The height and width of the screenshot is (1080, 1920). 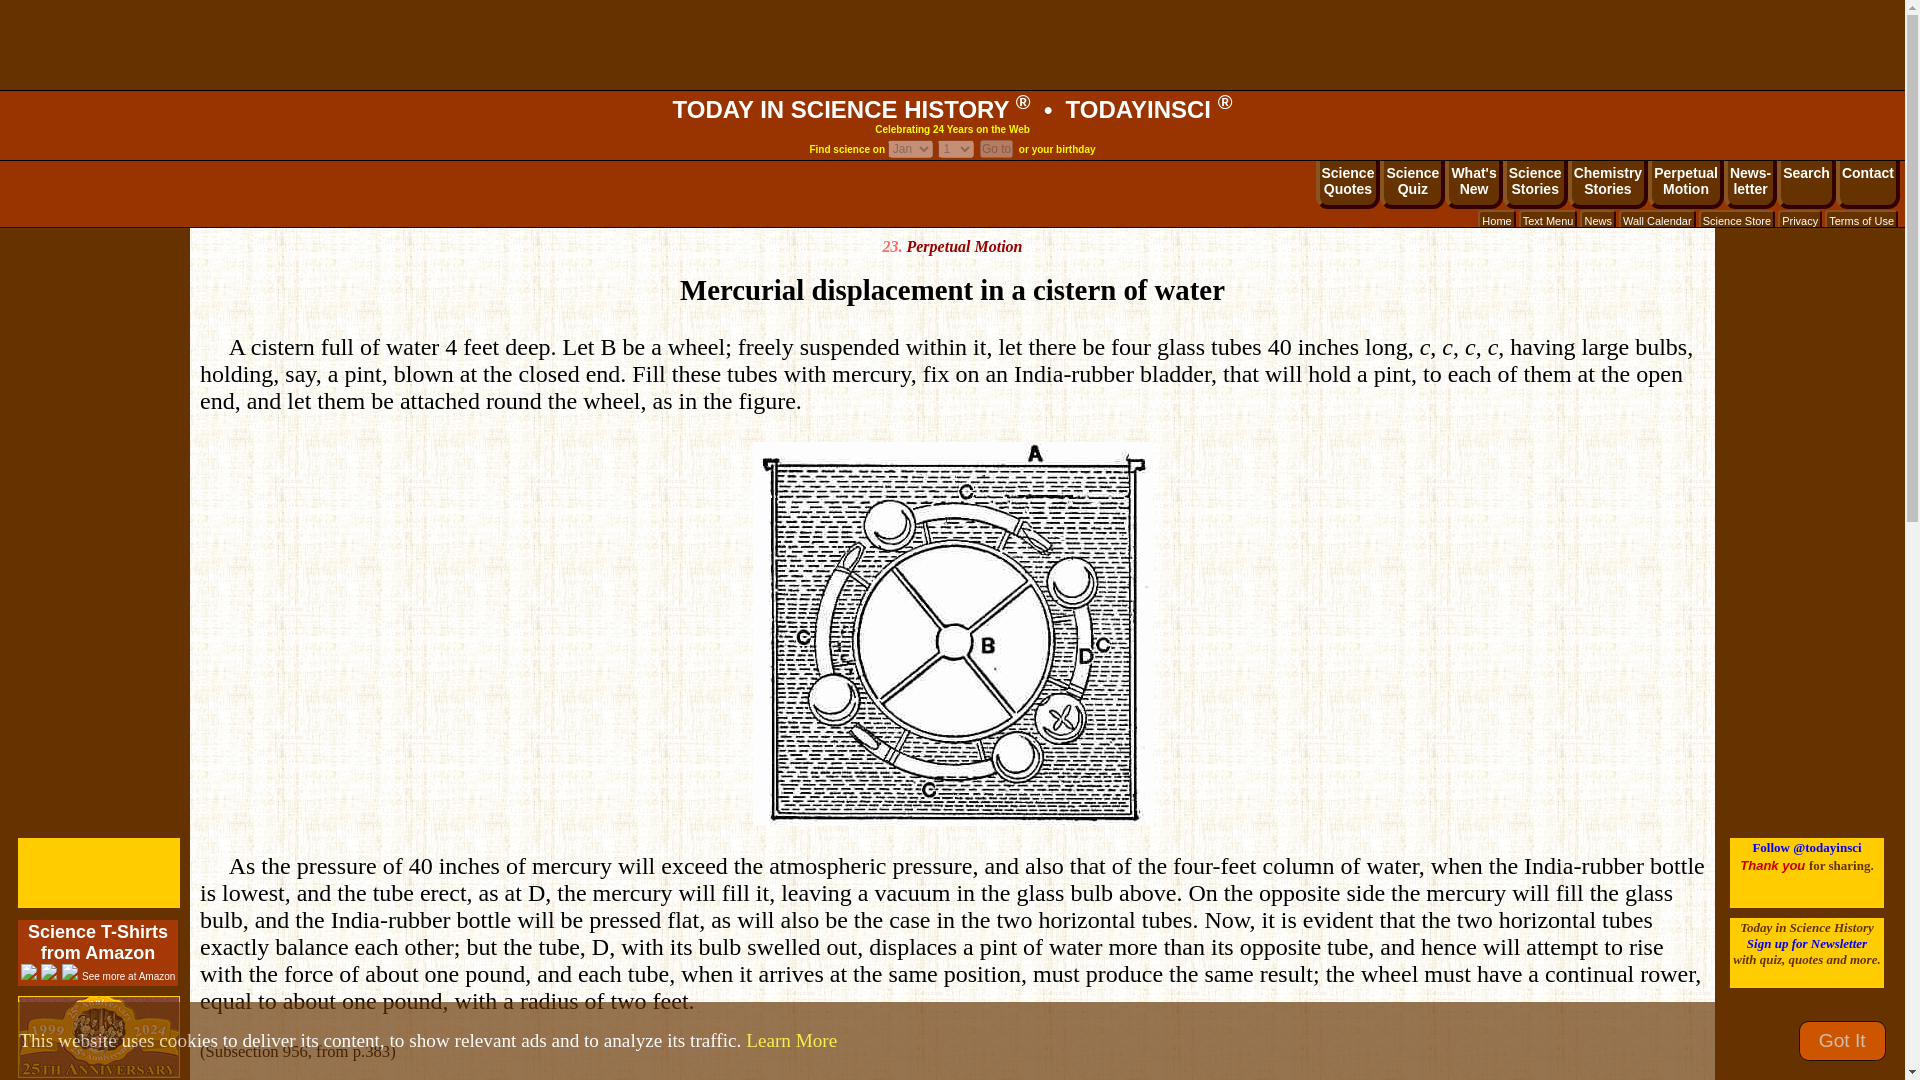 I want to click on Home, so click(x=1548, y=220).